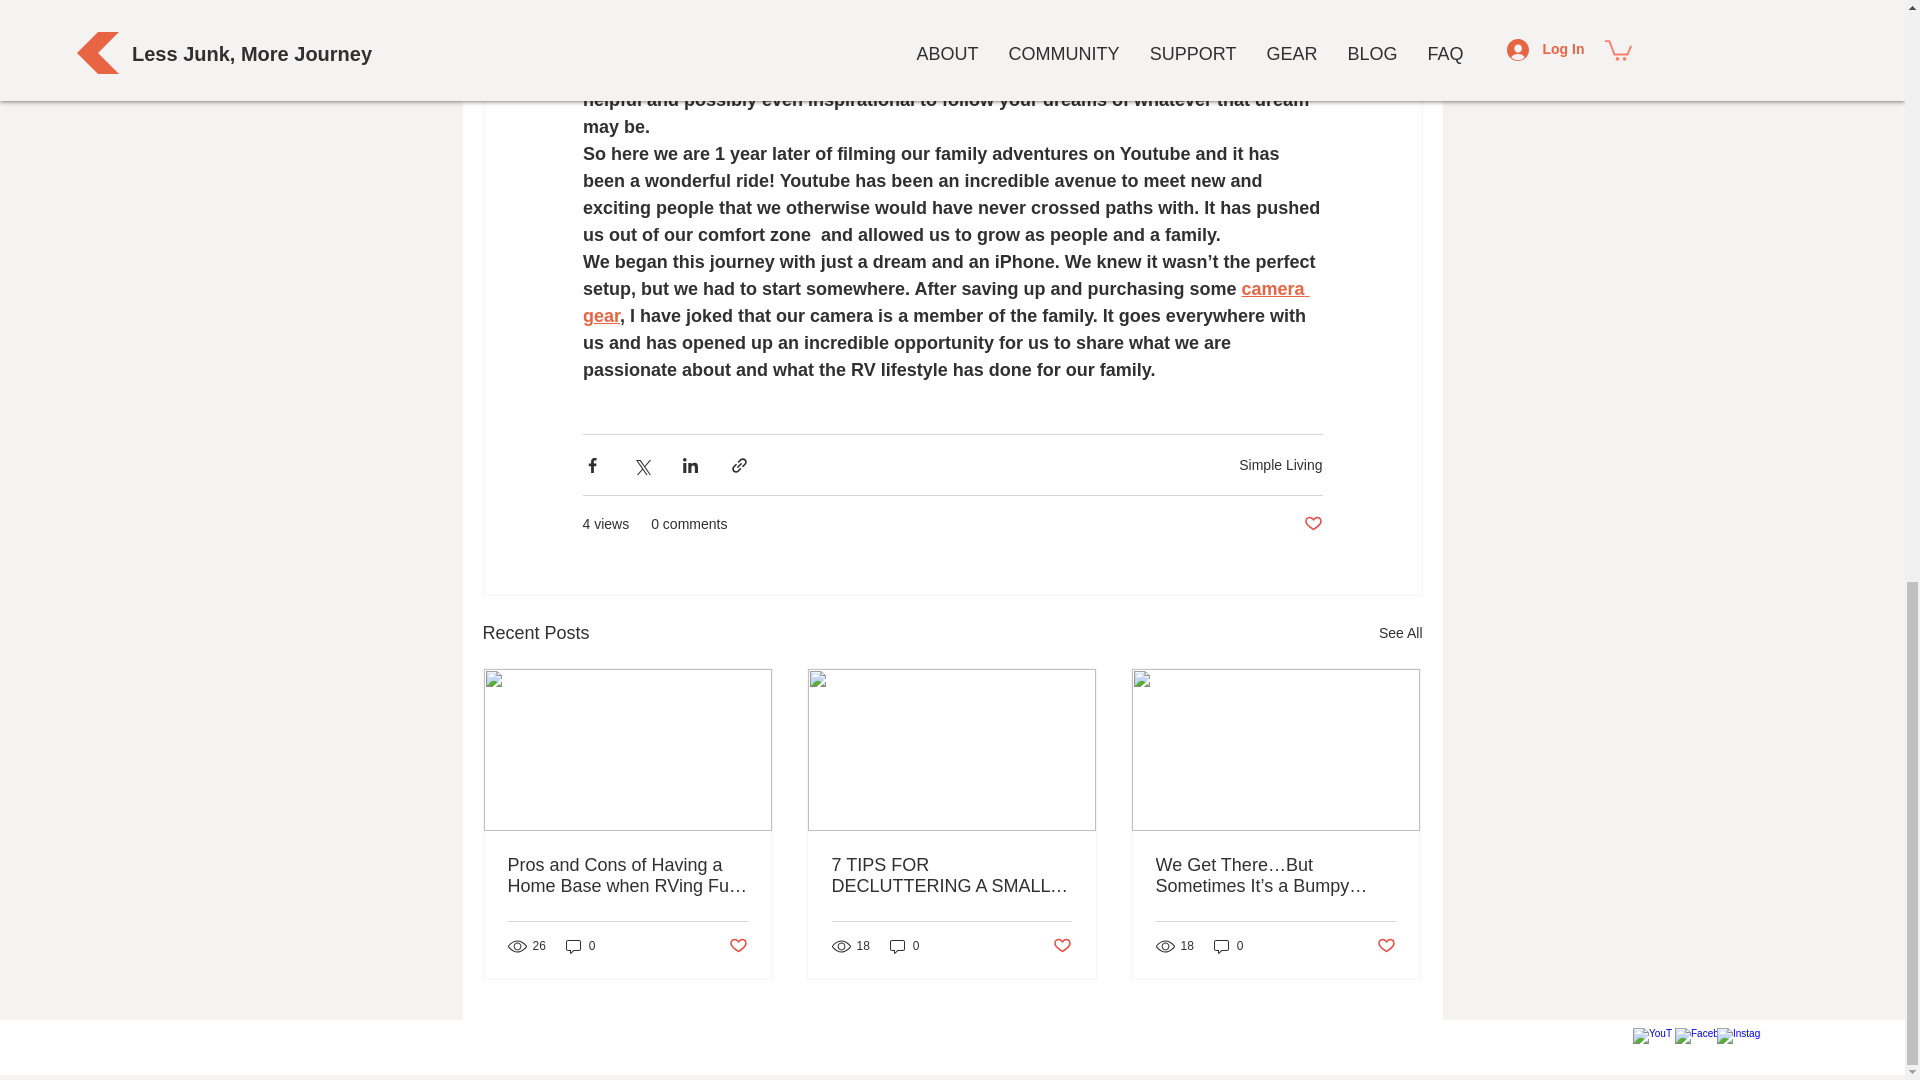 This screenshot has width=1920, height=1080. What do you see at coordinates (945, 302) in the screenshot?
I see `camera gear` at bounding box center [945, 302].